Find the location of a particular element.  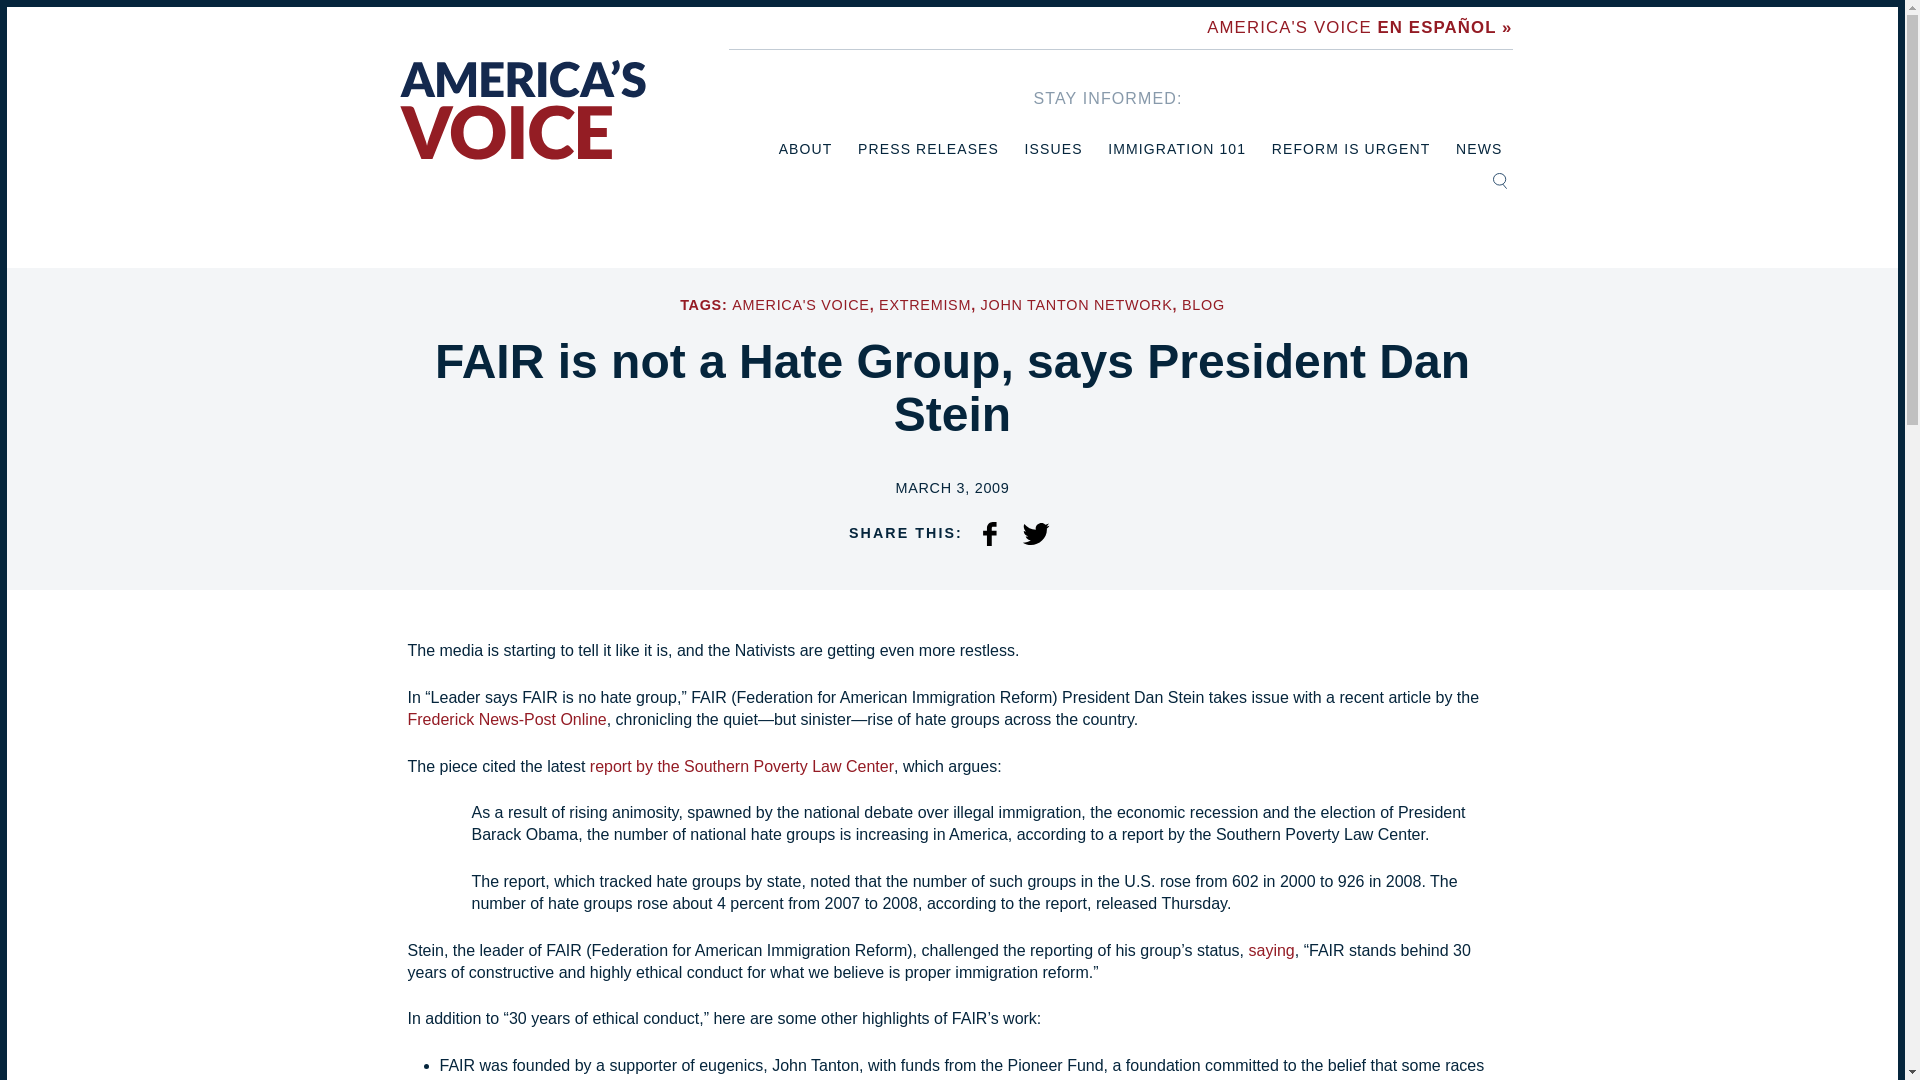

NEWS is located at coordinates (1478, 149).